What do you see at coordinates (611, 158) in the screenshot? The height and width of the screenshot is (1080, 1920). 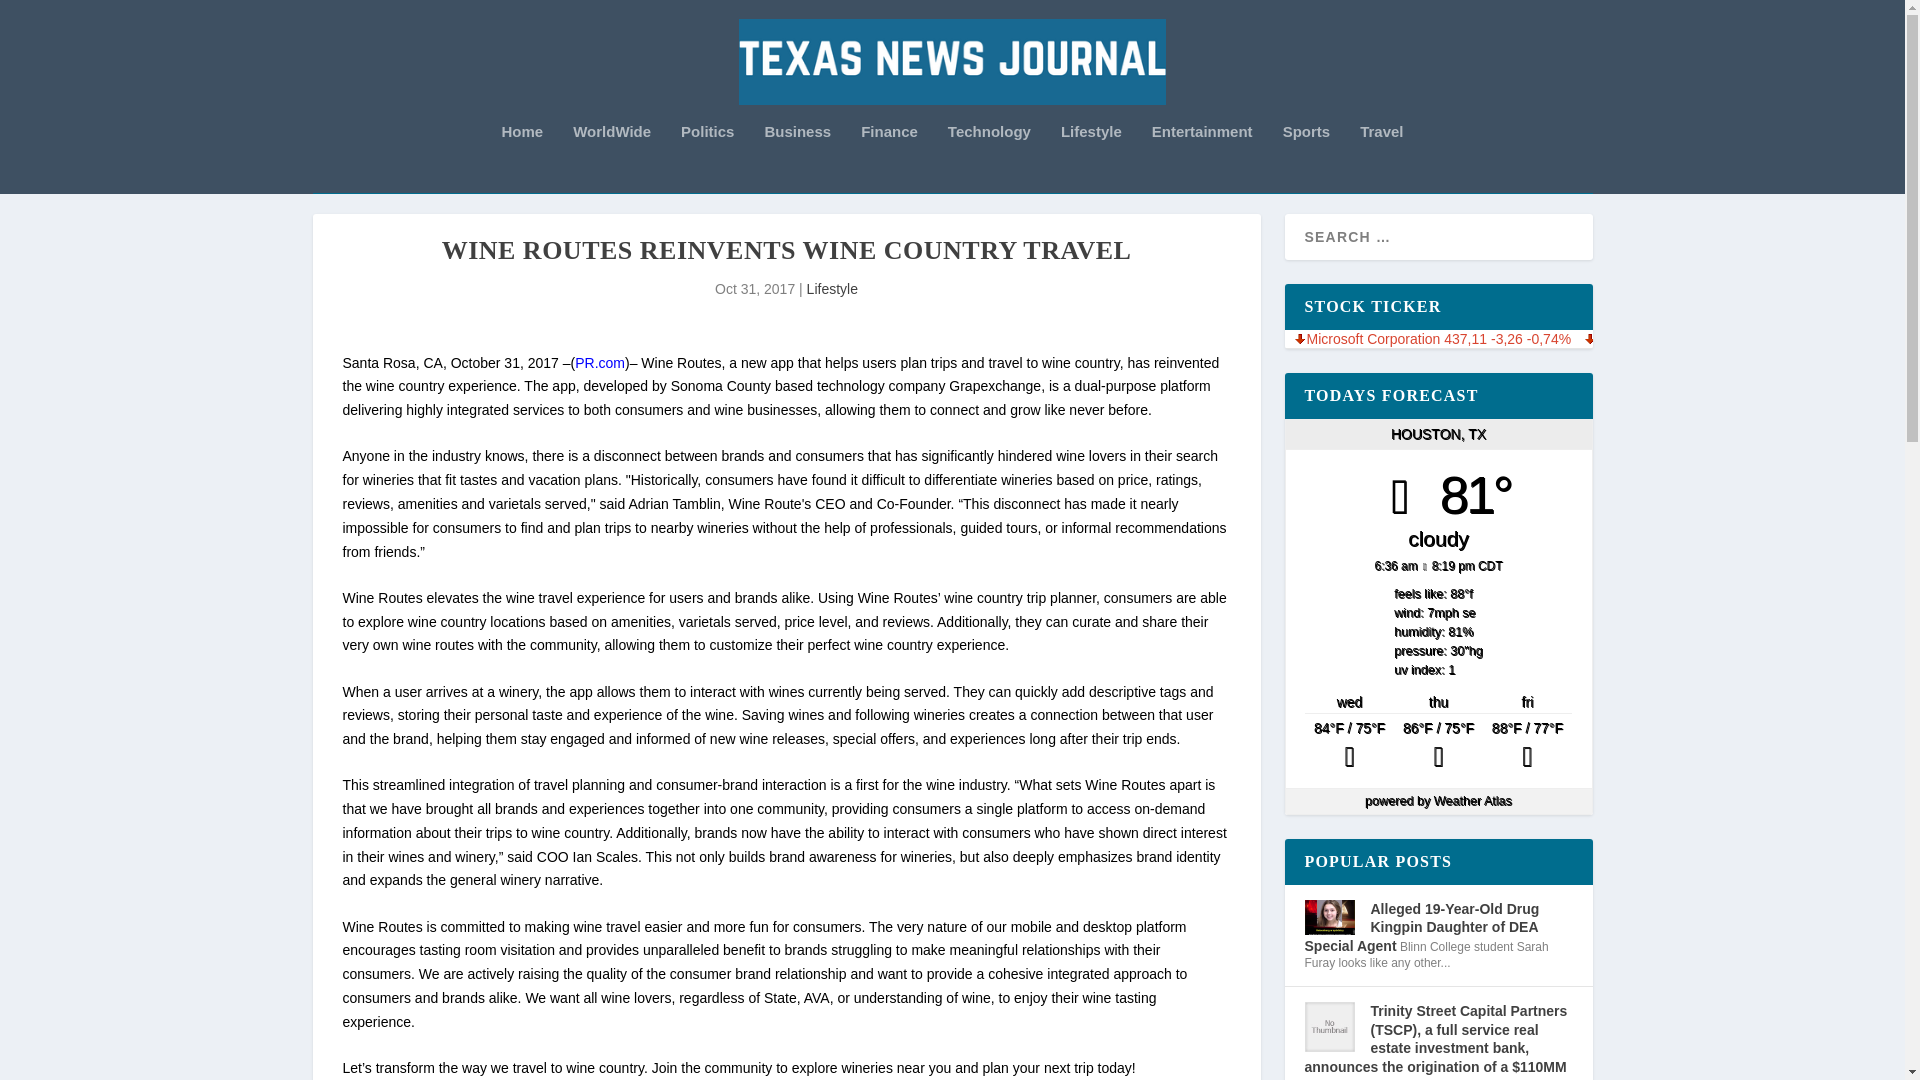 I see `WorldWide` at bounding box center [611, 158].